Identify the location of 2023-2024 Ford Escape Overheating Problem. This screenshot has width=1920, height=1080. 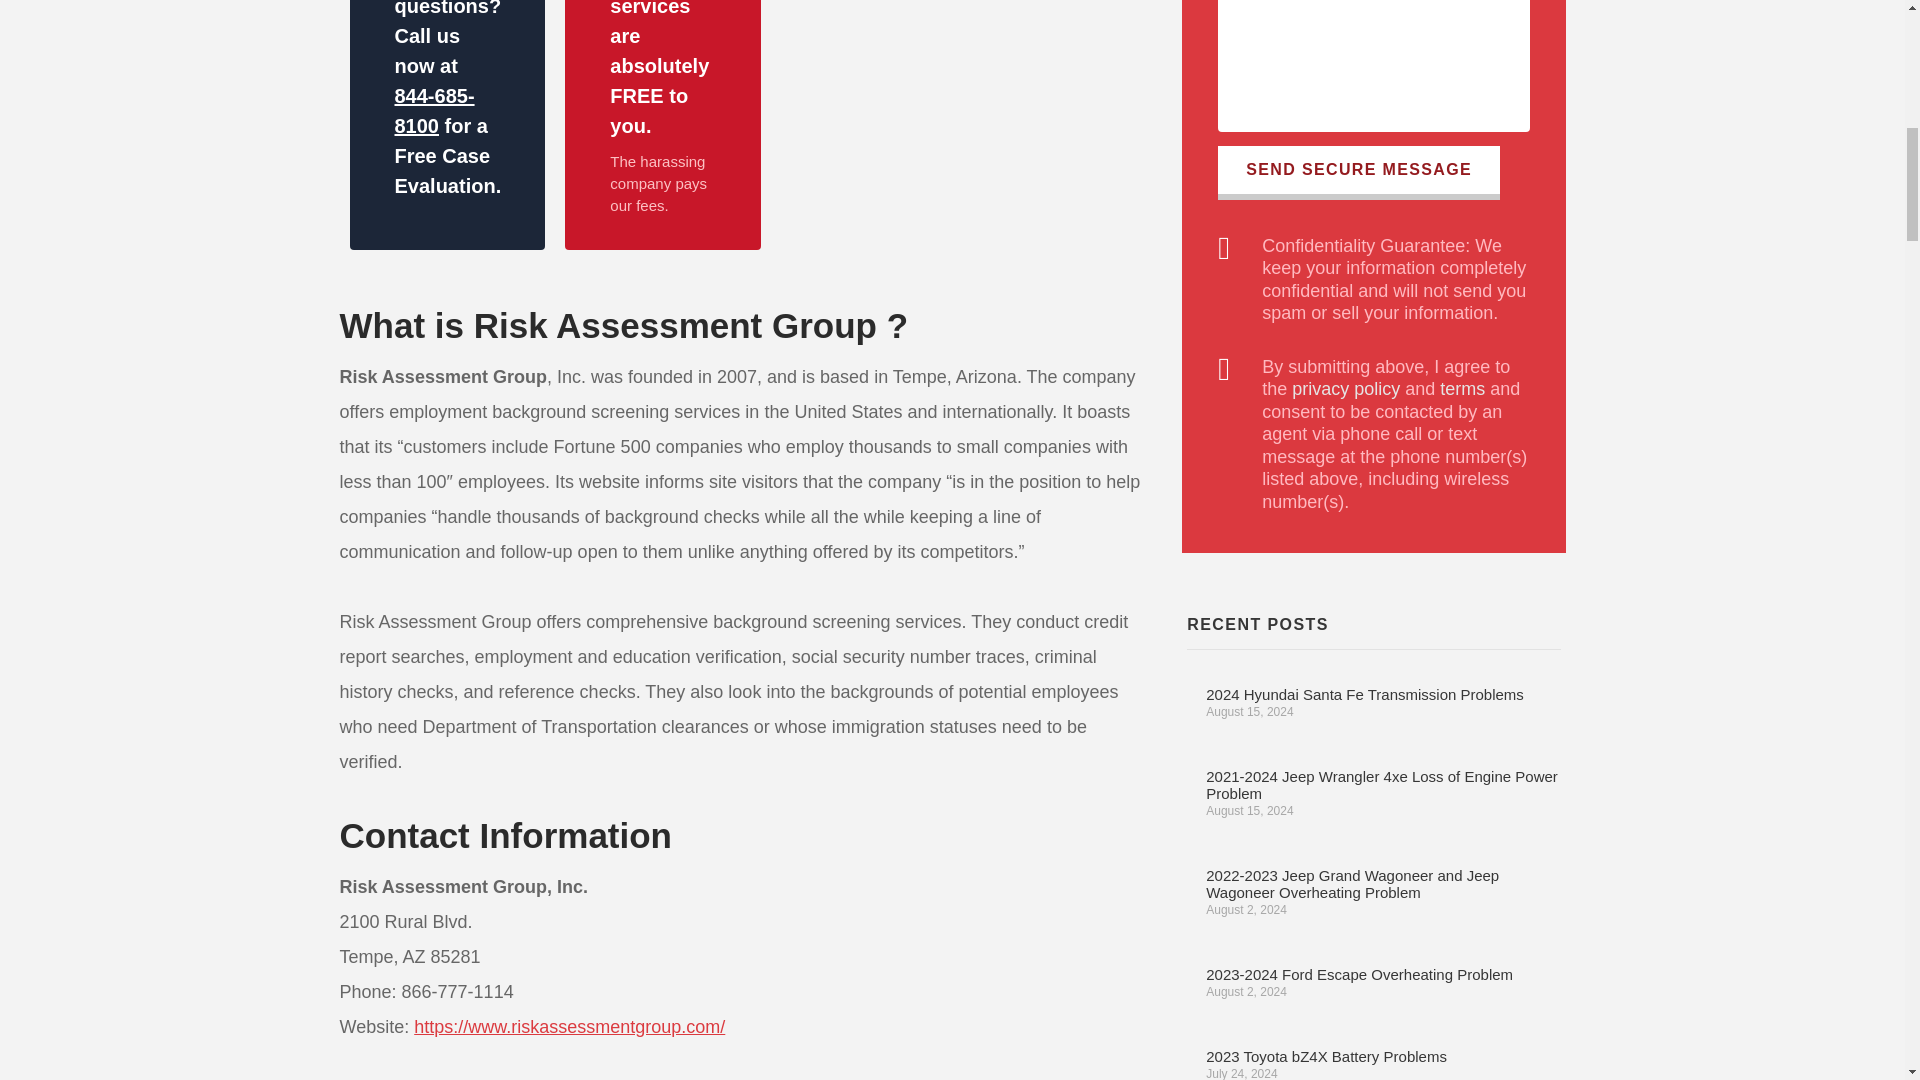
(1358, 974).